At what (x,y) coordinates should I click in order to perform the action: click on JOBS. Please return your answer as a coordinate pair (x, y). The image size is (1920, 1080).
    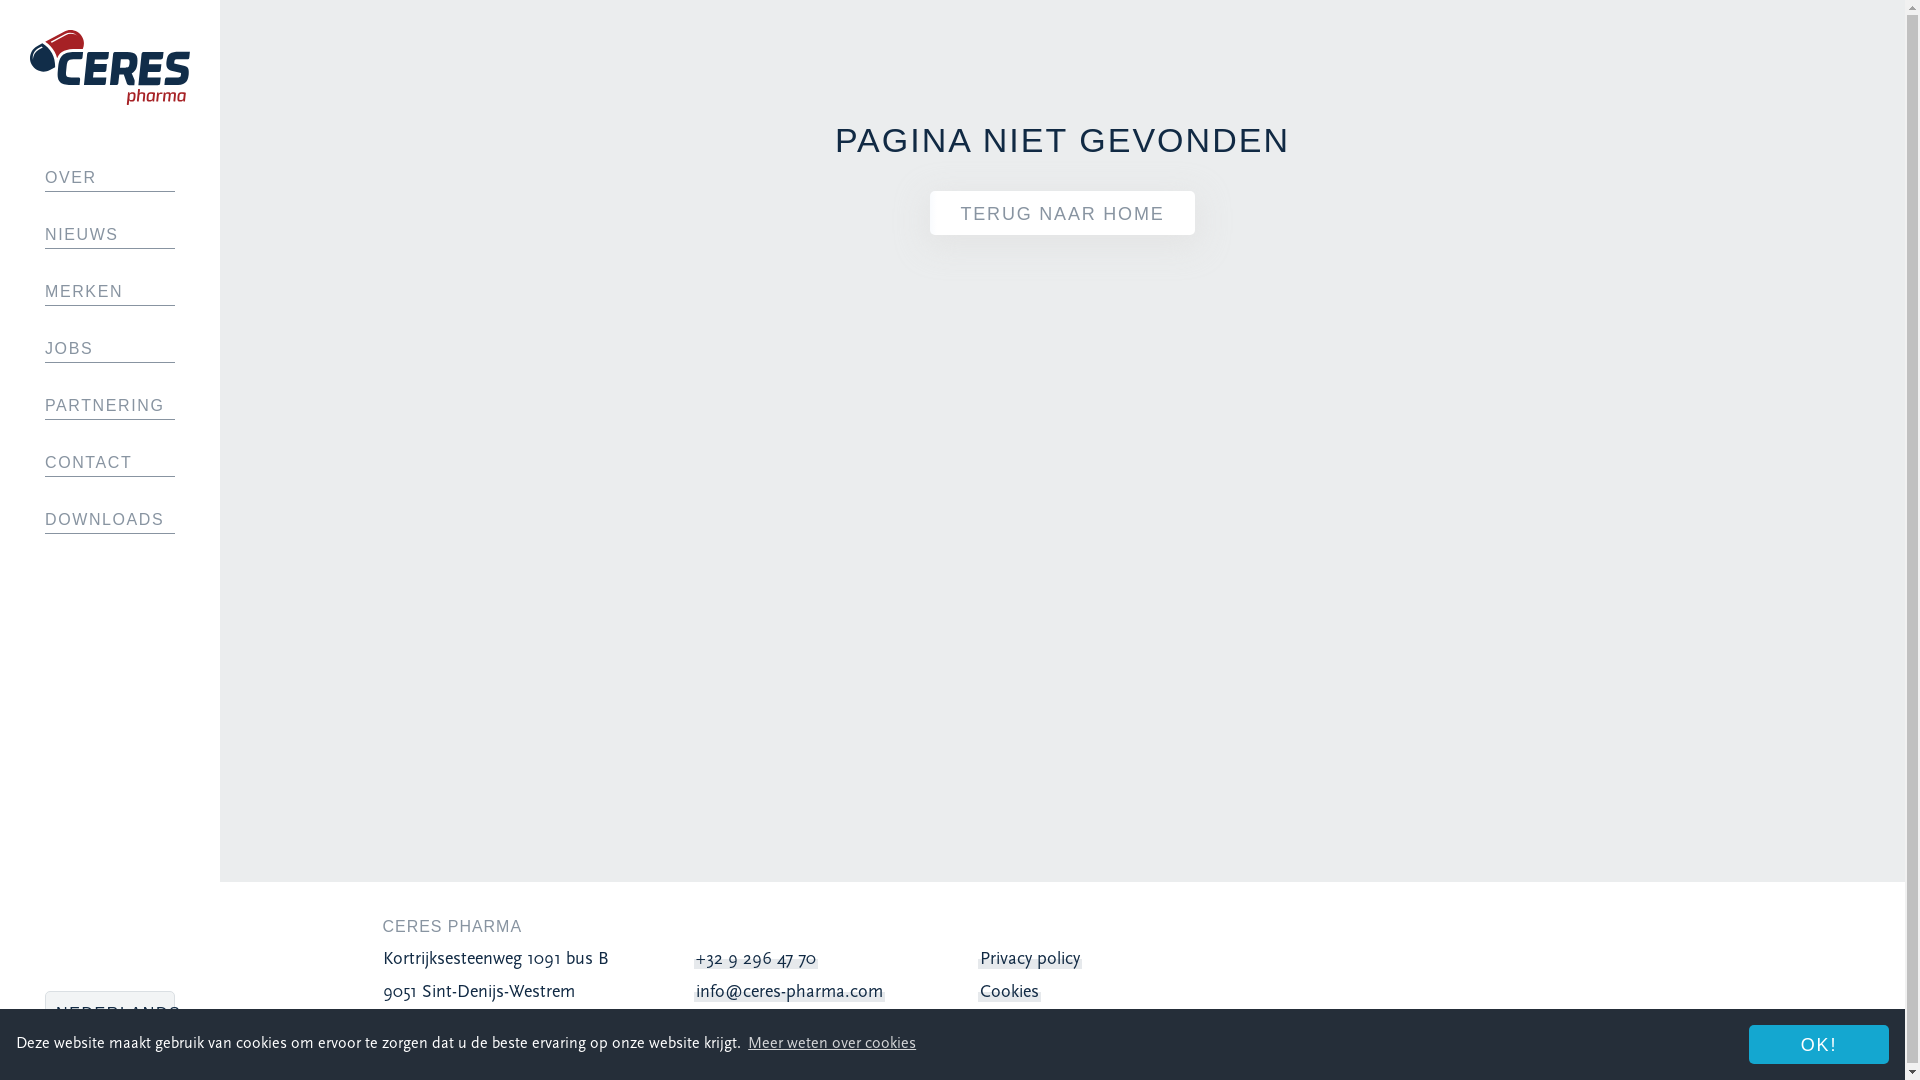
    Looking at the image, I should click on (110, 349).